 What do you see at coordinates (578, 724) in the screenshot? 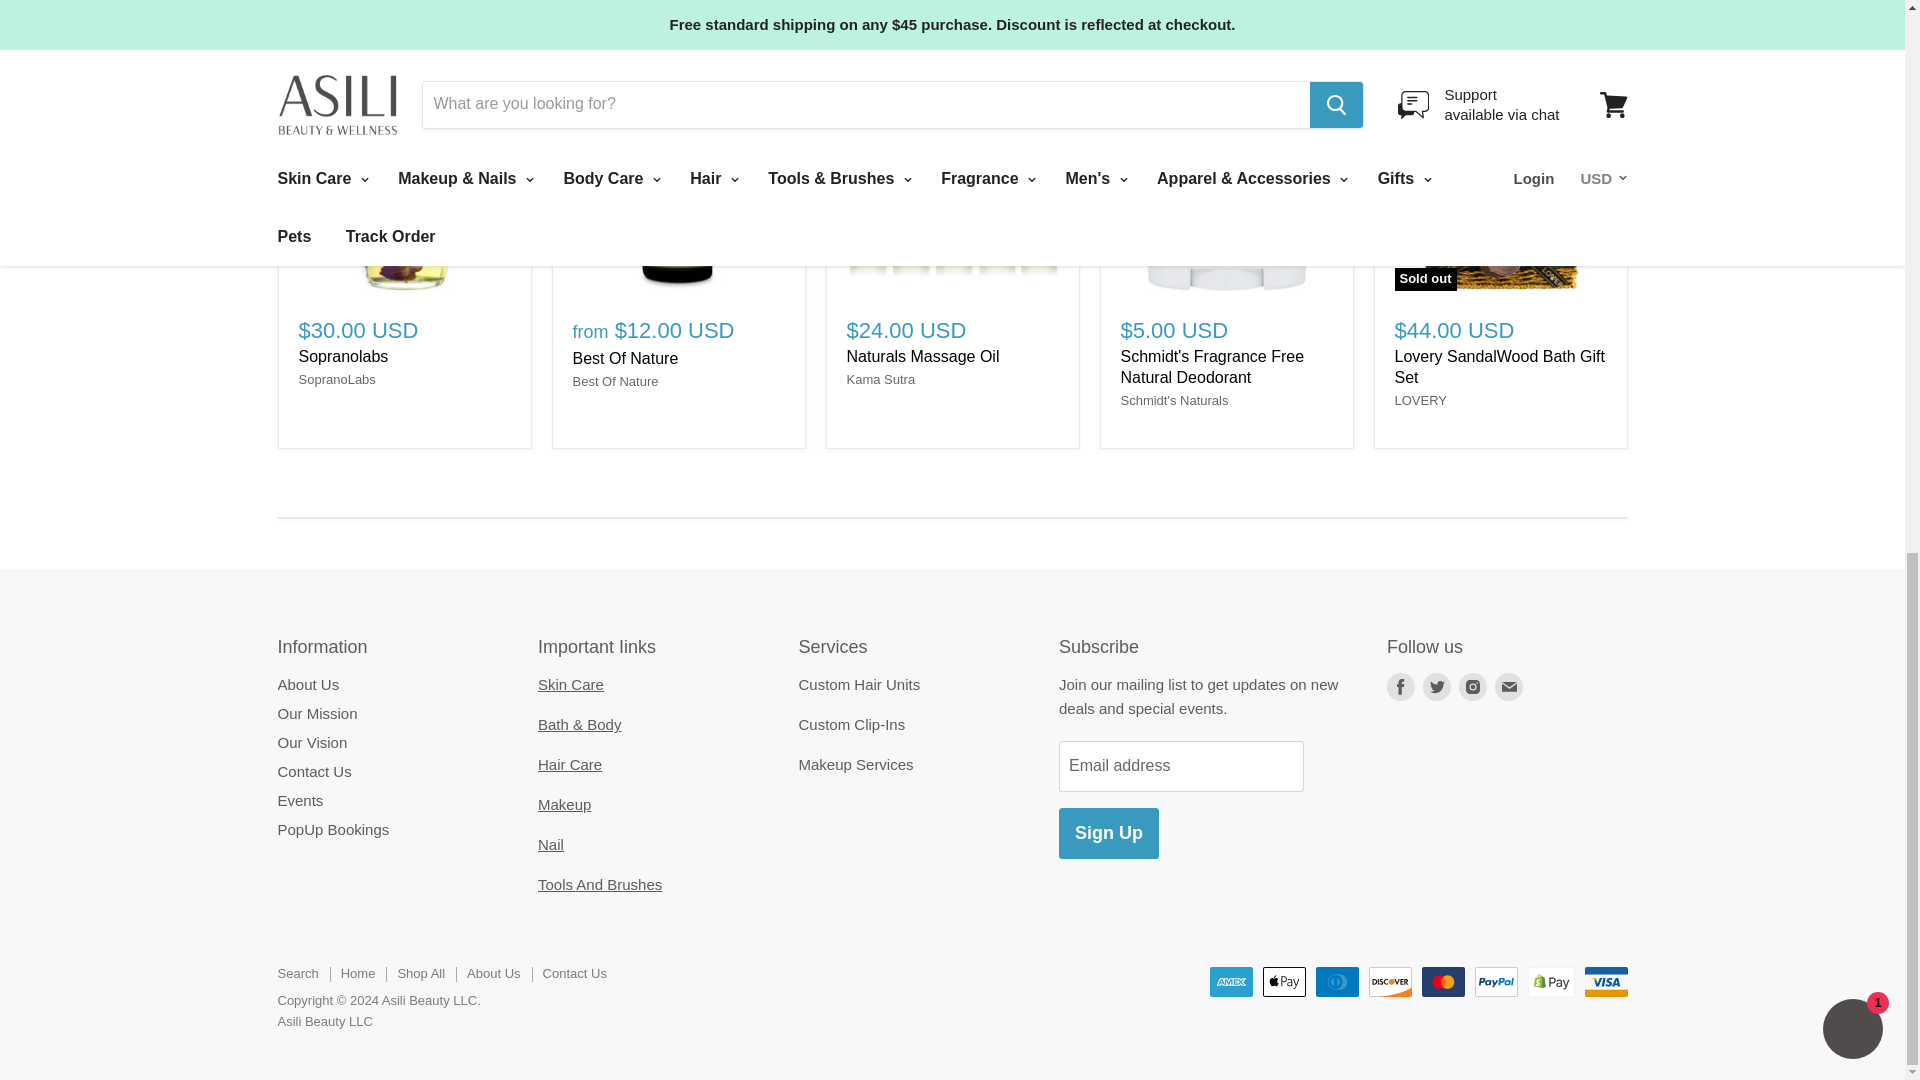
I see `Bath and Body` at bounding box center [578, 724].